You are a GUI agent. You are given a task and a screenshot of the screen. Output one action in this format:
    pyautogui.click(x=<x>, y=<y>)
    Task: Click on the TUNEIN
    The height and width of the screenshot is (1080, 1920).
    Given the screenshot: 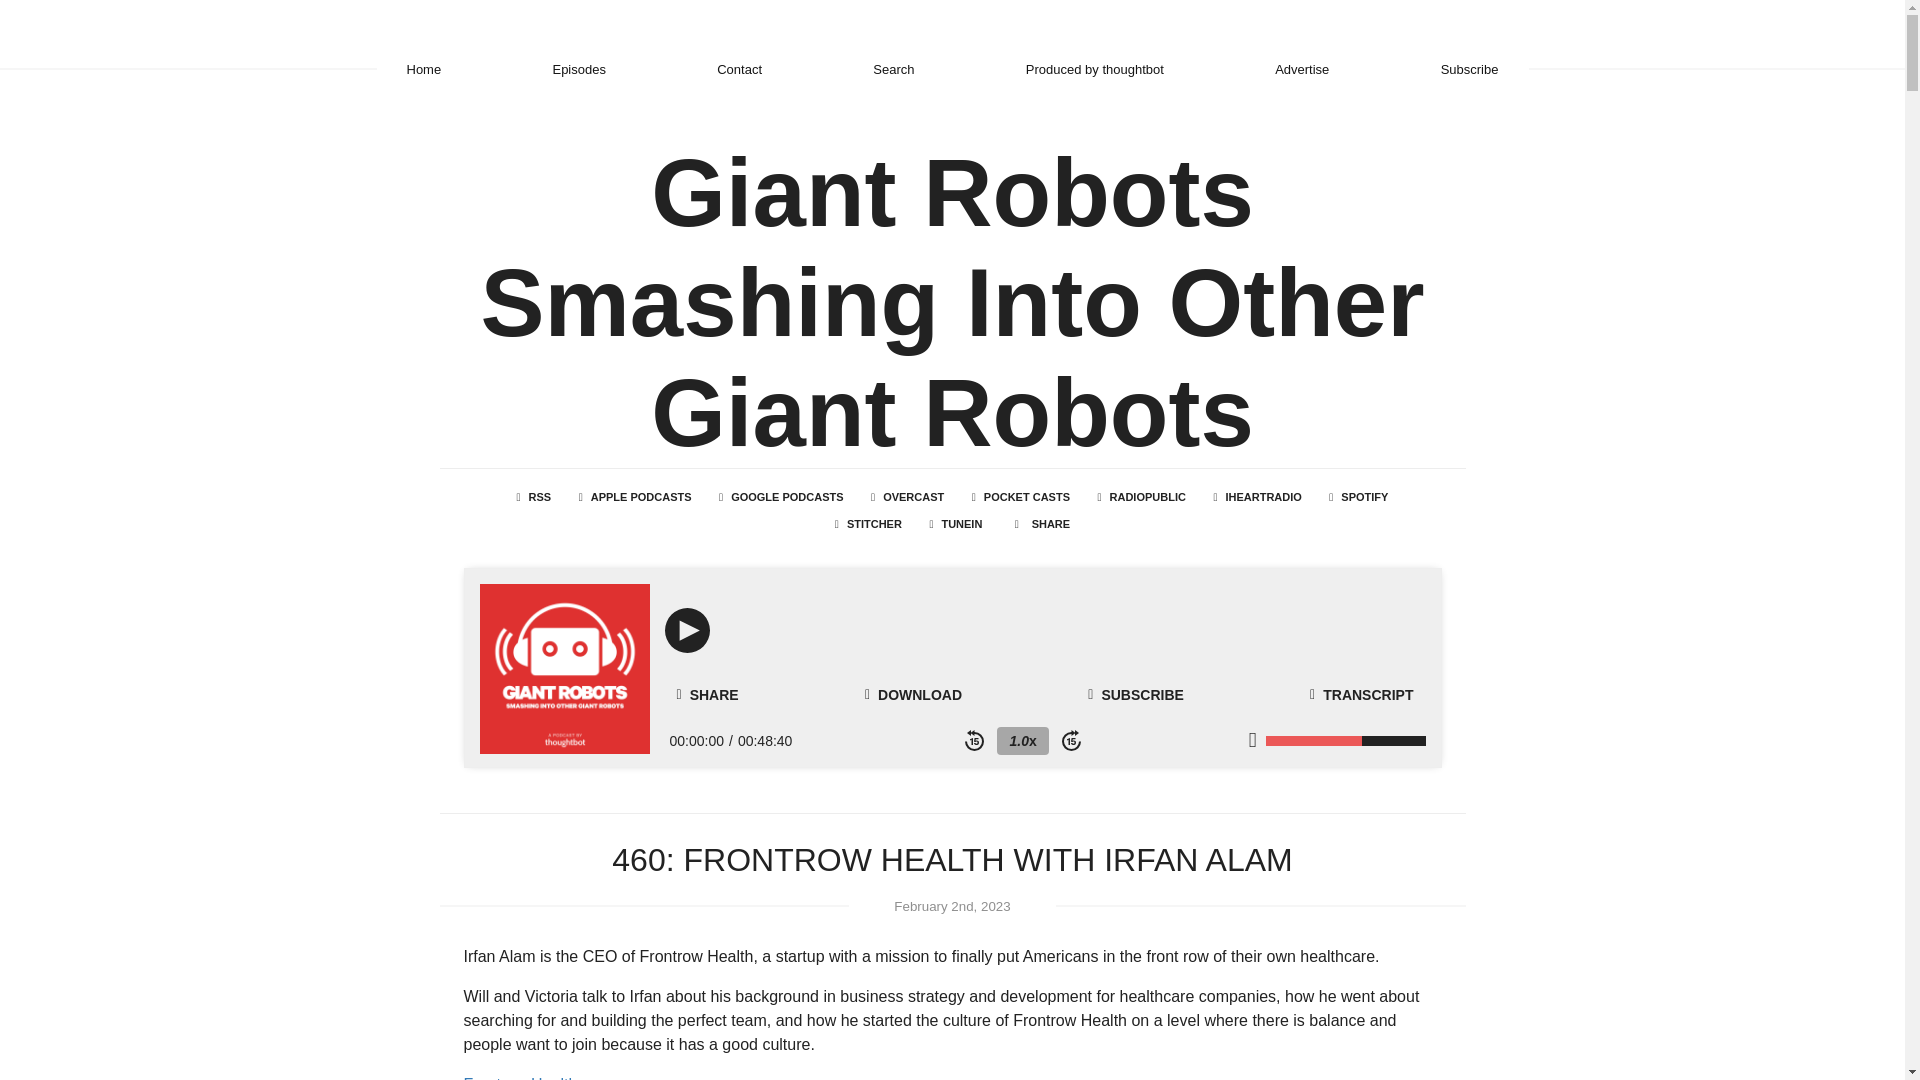 What is the action you would take?
    pyautogui.click(x=956, y=524)
    